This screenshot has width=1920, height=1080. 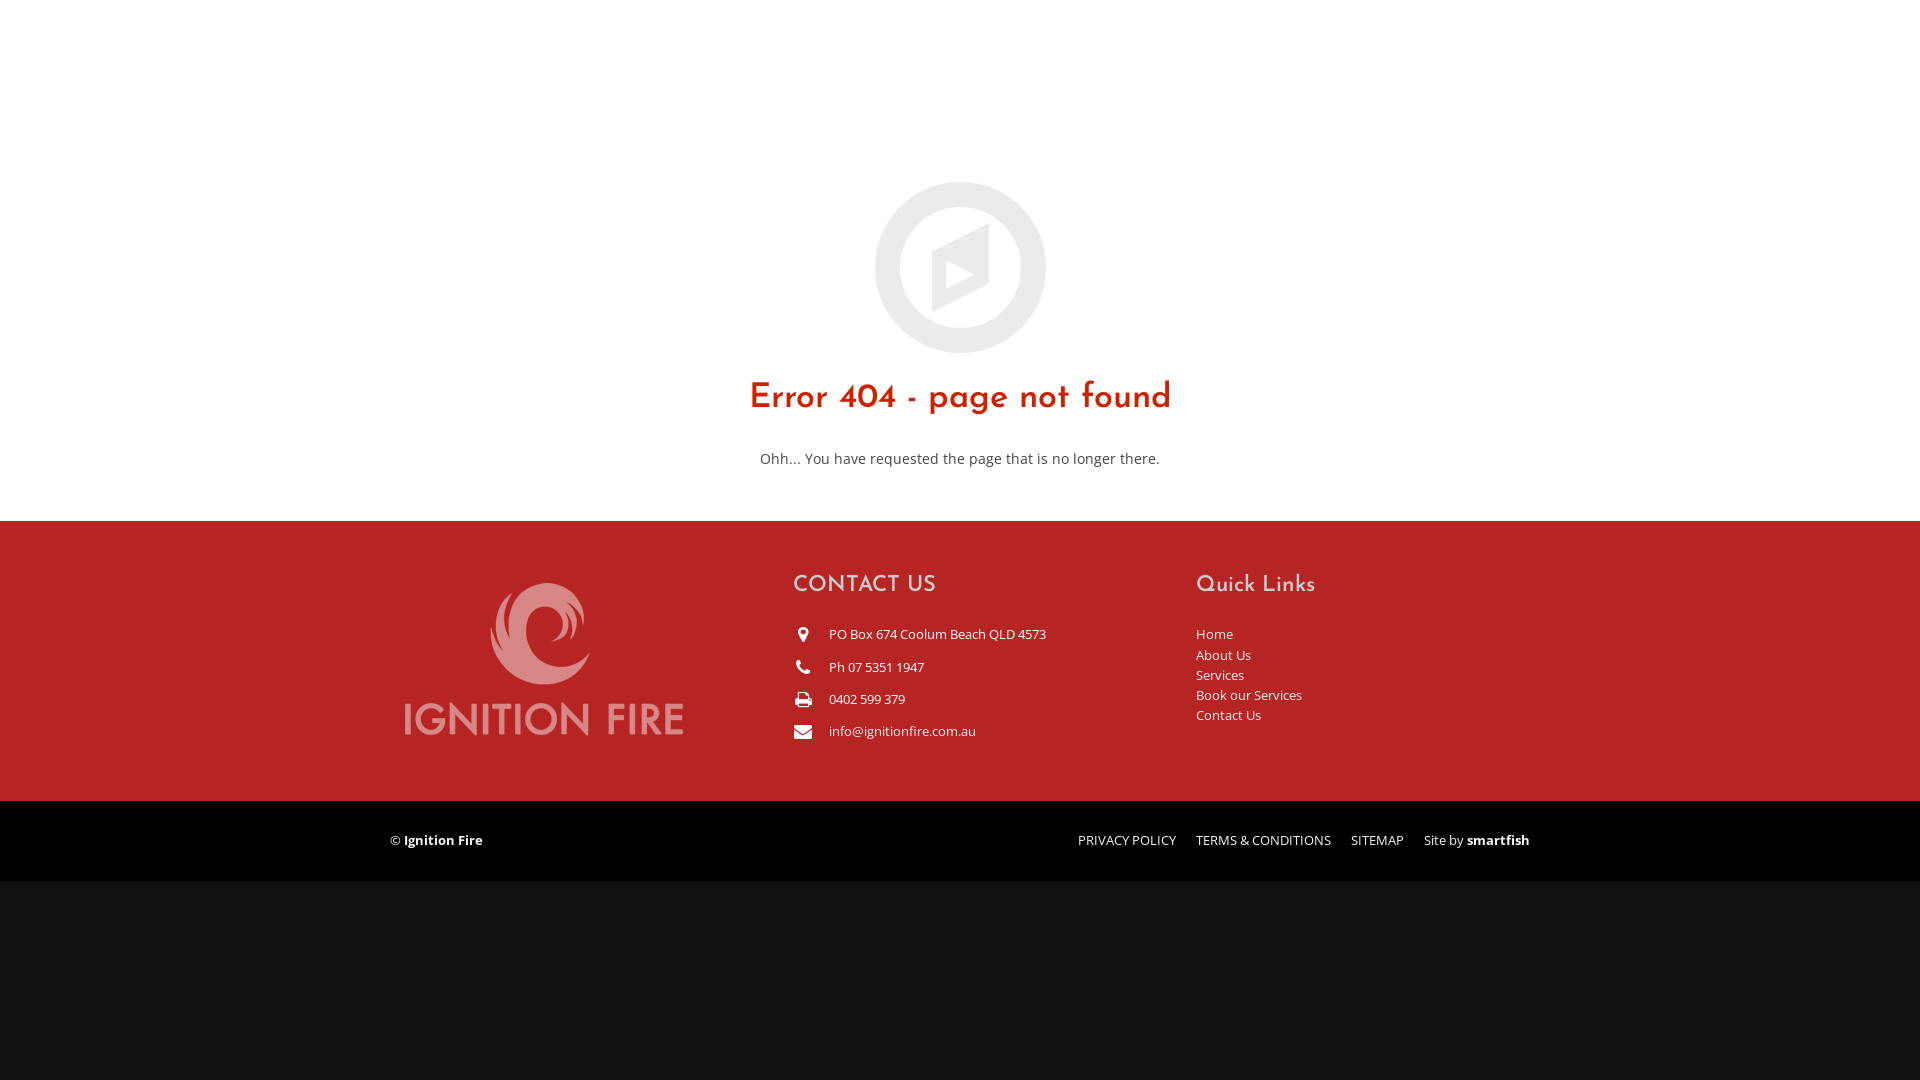 What do you see at coordinates (1224, 656) in the screenshot?
I see `About Us` at bounding box center [1224, 656].